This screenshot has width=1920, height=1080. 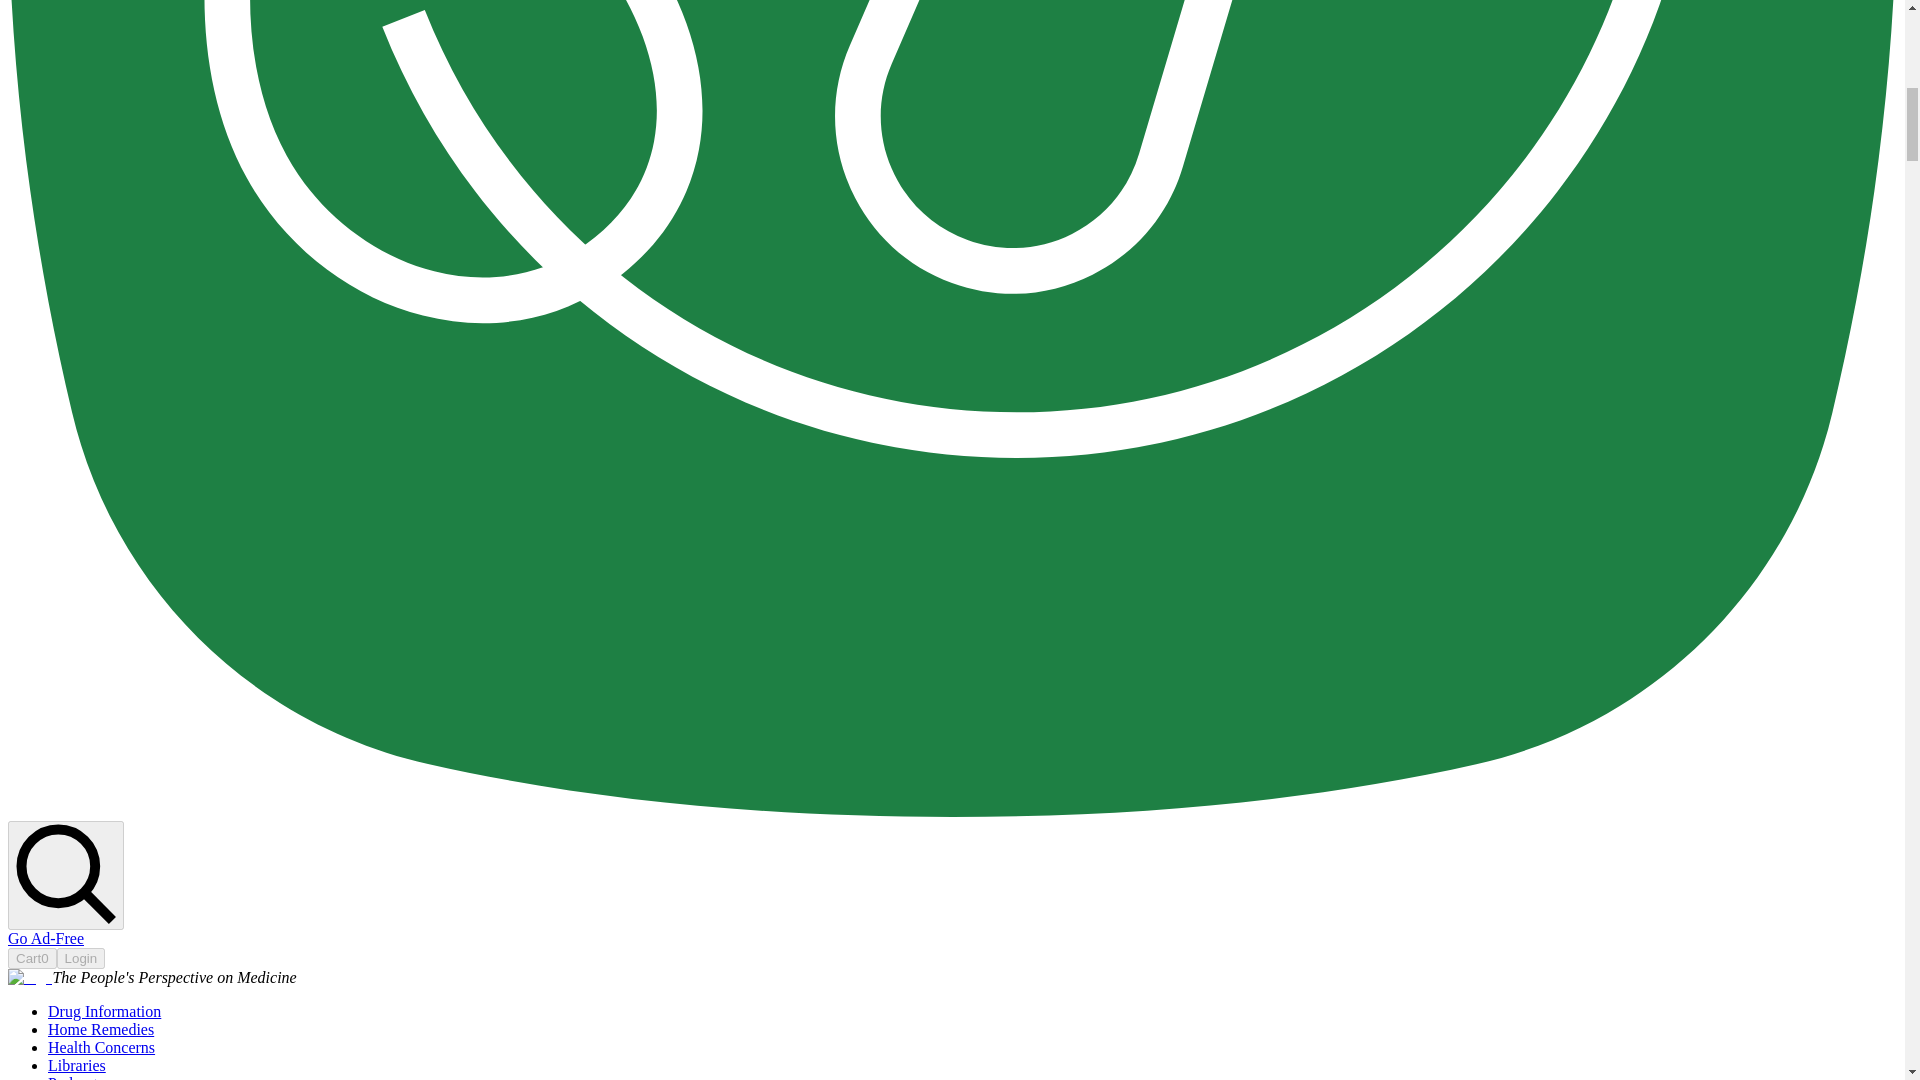 I want to click on Drug Information, so click(x=104, y=1011).